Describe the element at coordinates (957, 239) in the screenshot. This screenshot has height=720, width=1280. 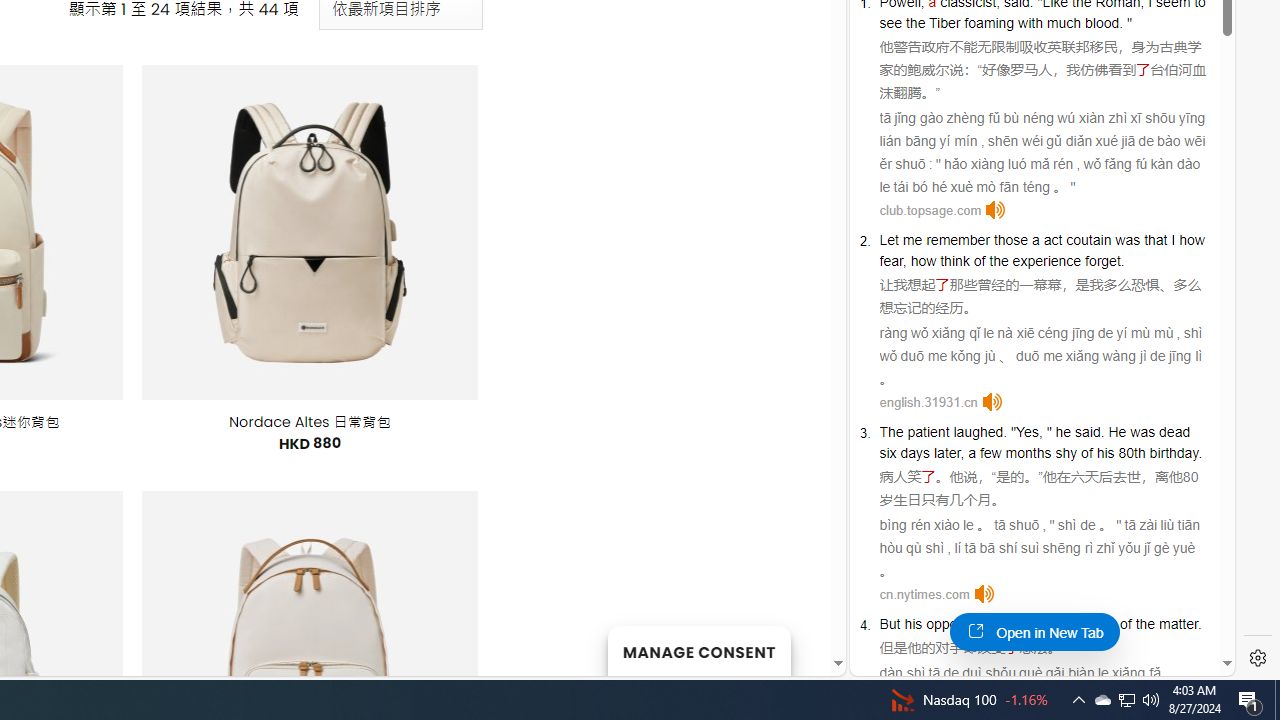
I see `remember` at that location.